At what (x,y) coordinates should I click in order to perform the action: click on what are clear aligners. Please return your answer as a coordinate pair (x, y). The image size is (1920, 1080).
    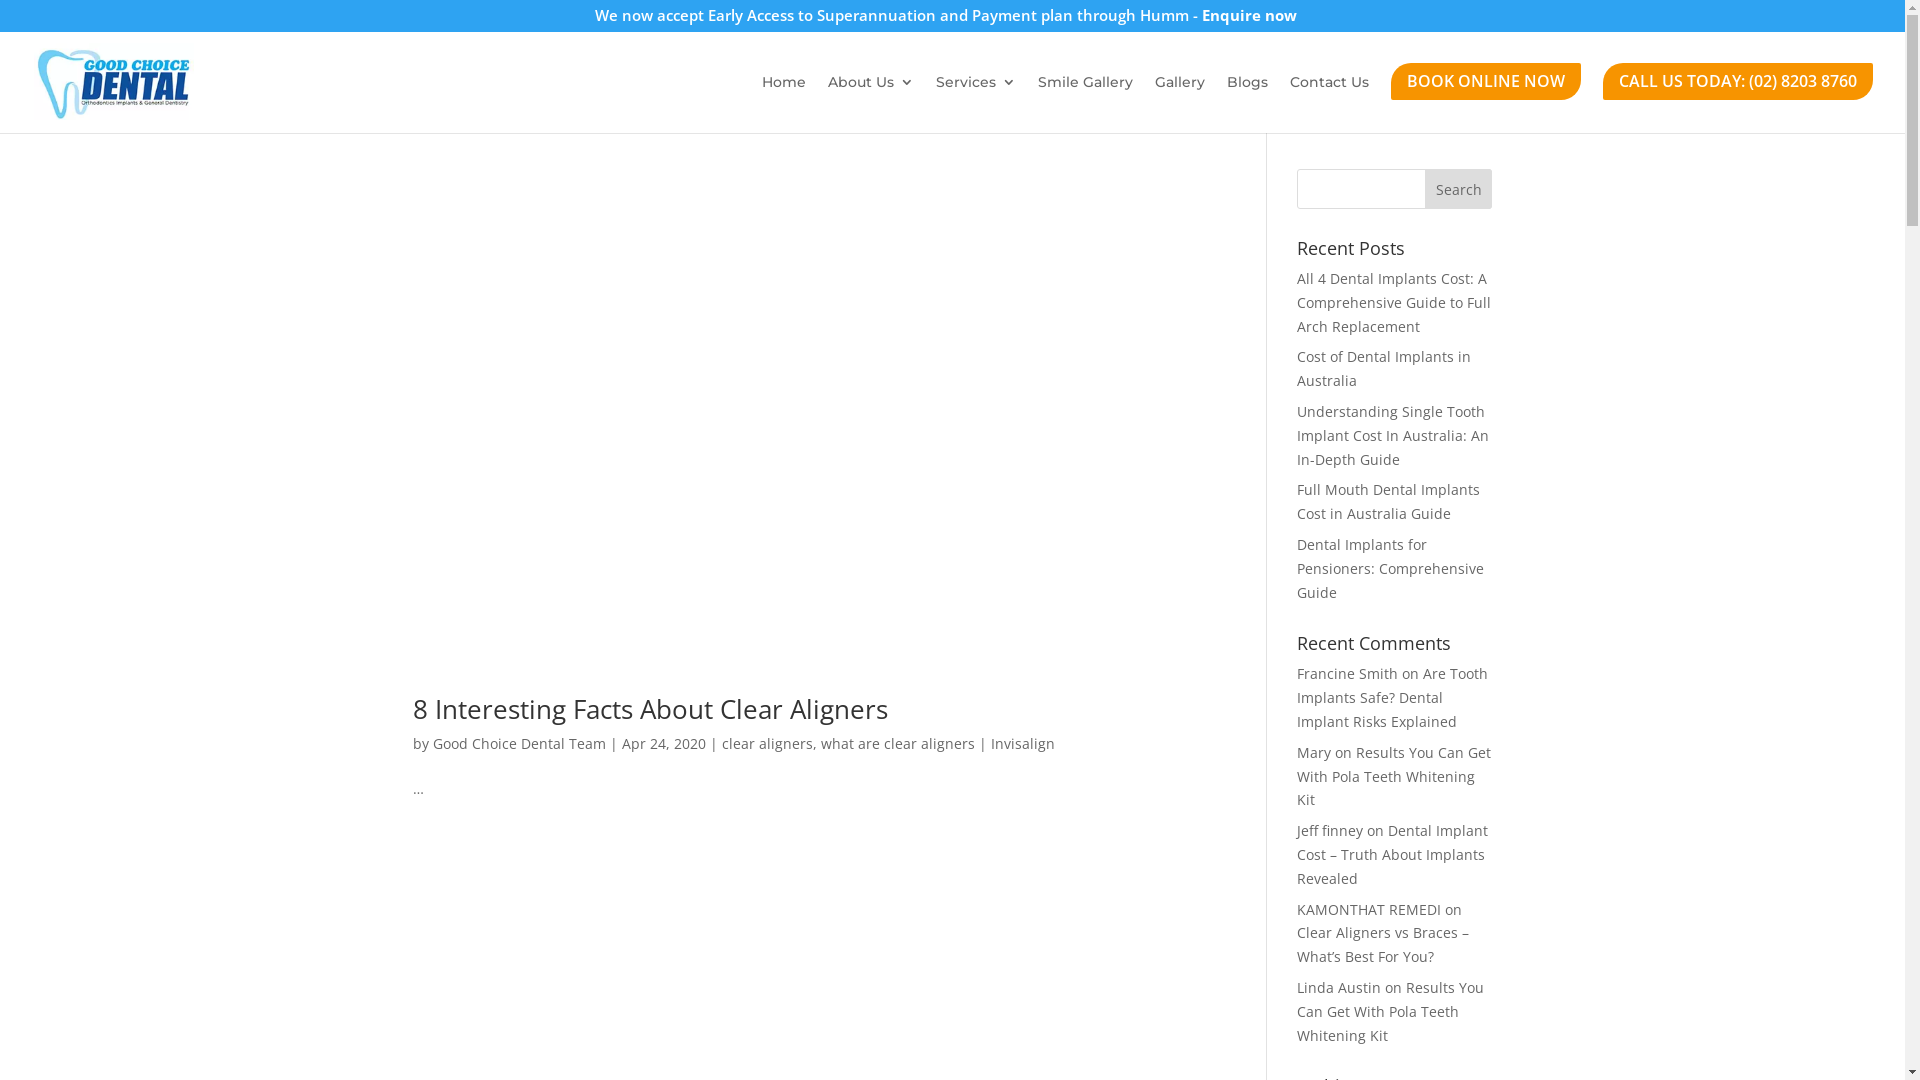
    Looking at the image, I should click on (897, 744).